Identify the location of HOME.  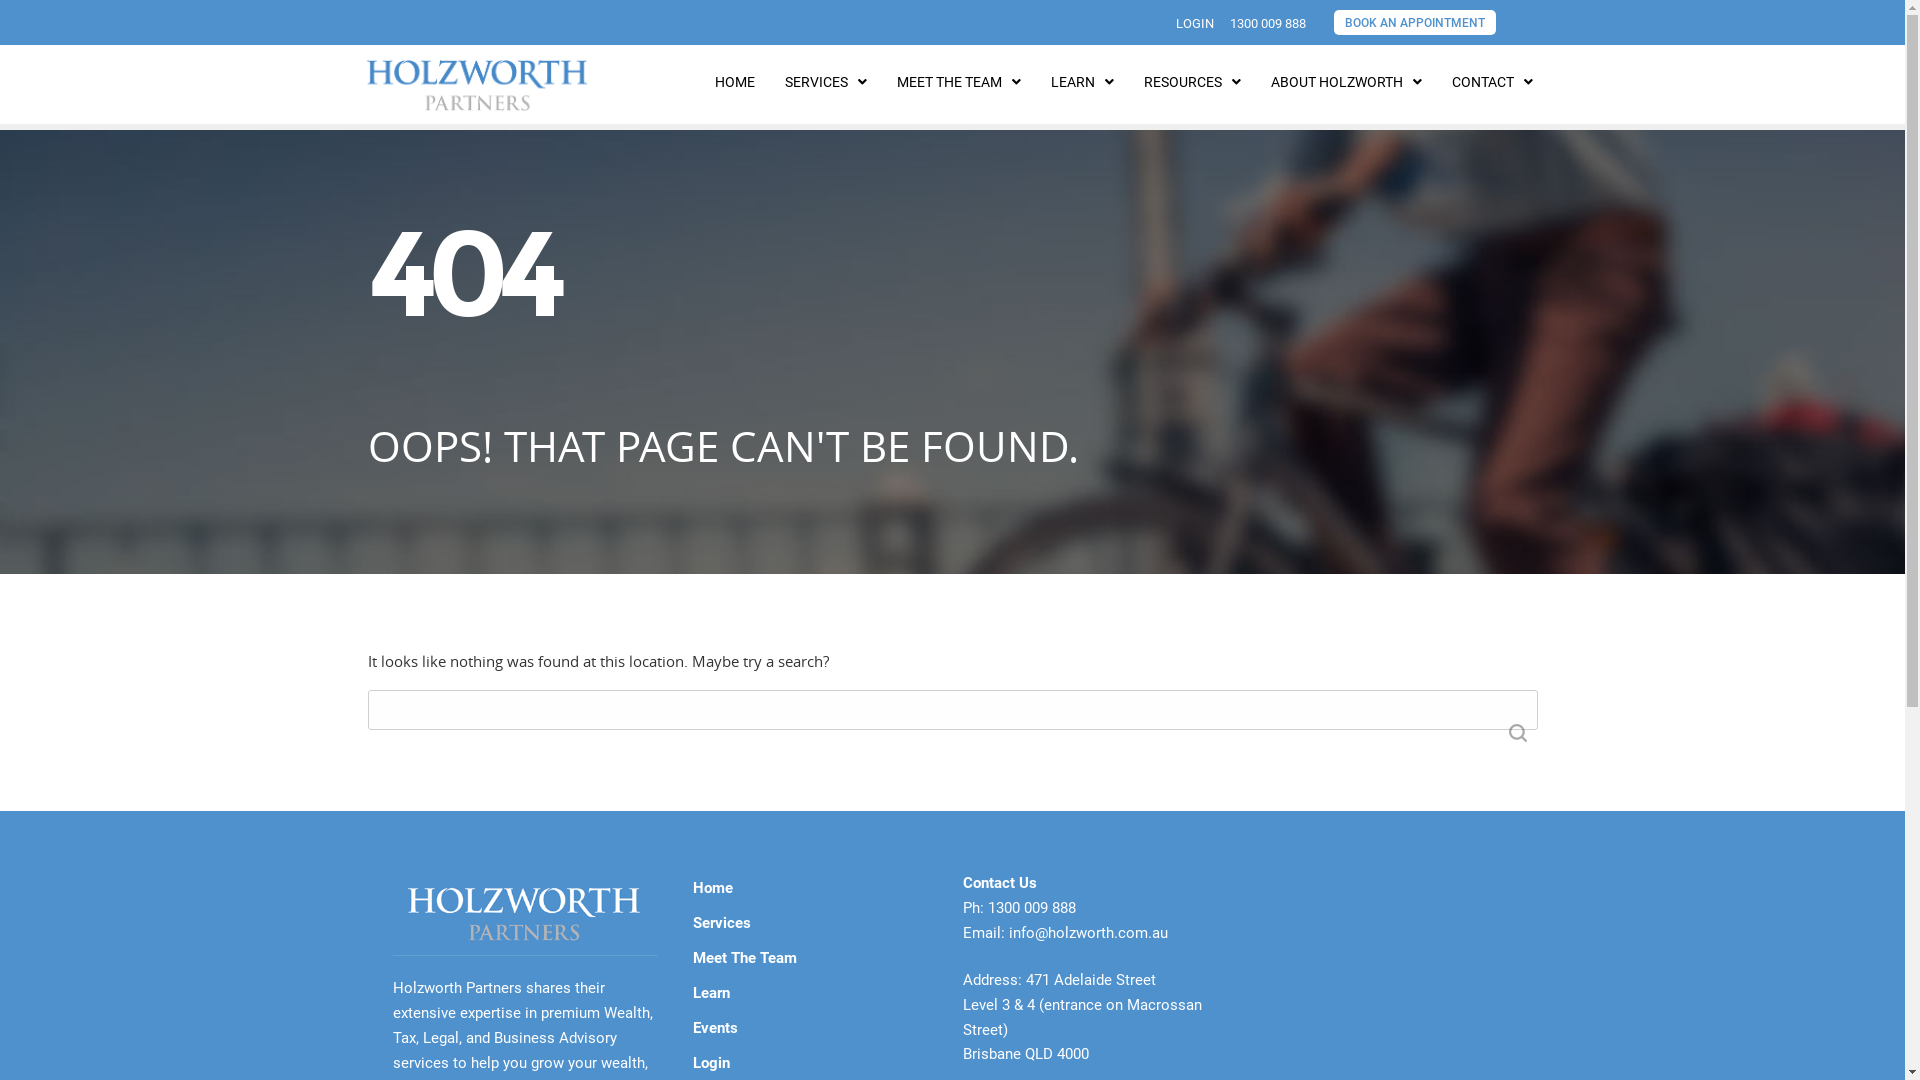
(735, 82).